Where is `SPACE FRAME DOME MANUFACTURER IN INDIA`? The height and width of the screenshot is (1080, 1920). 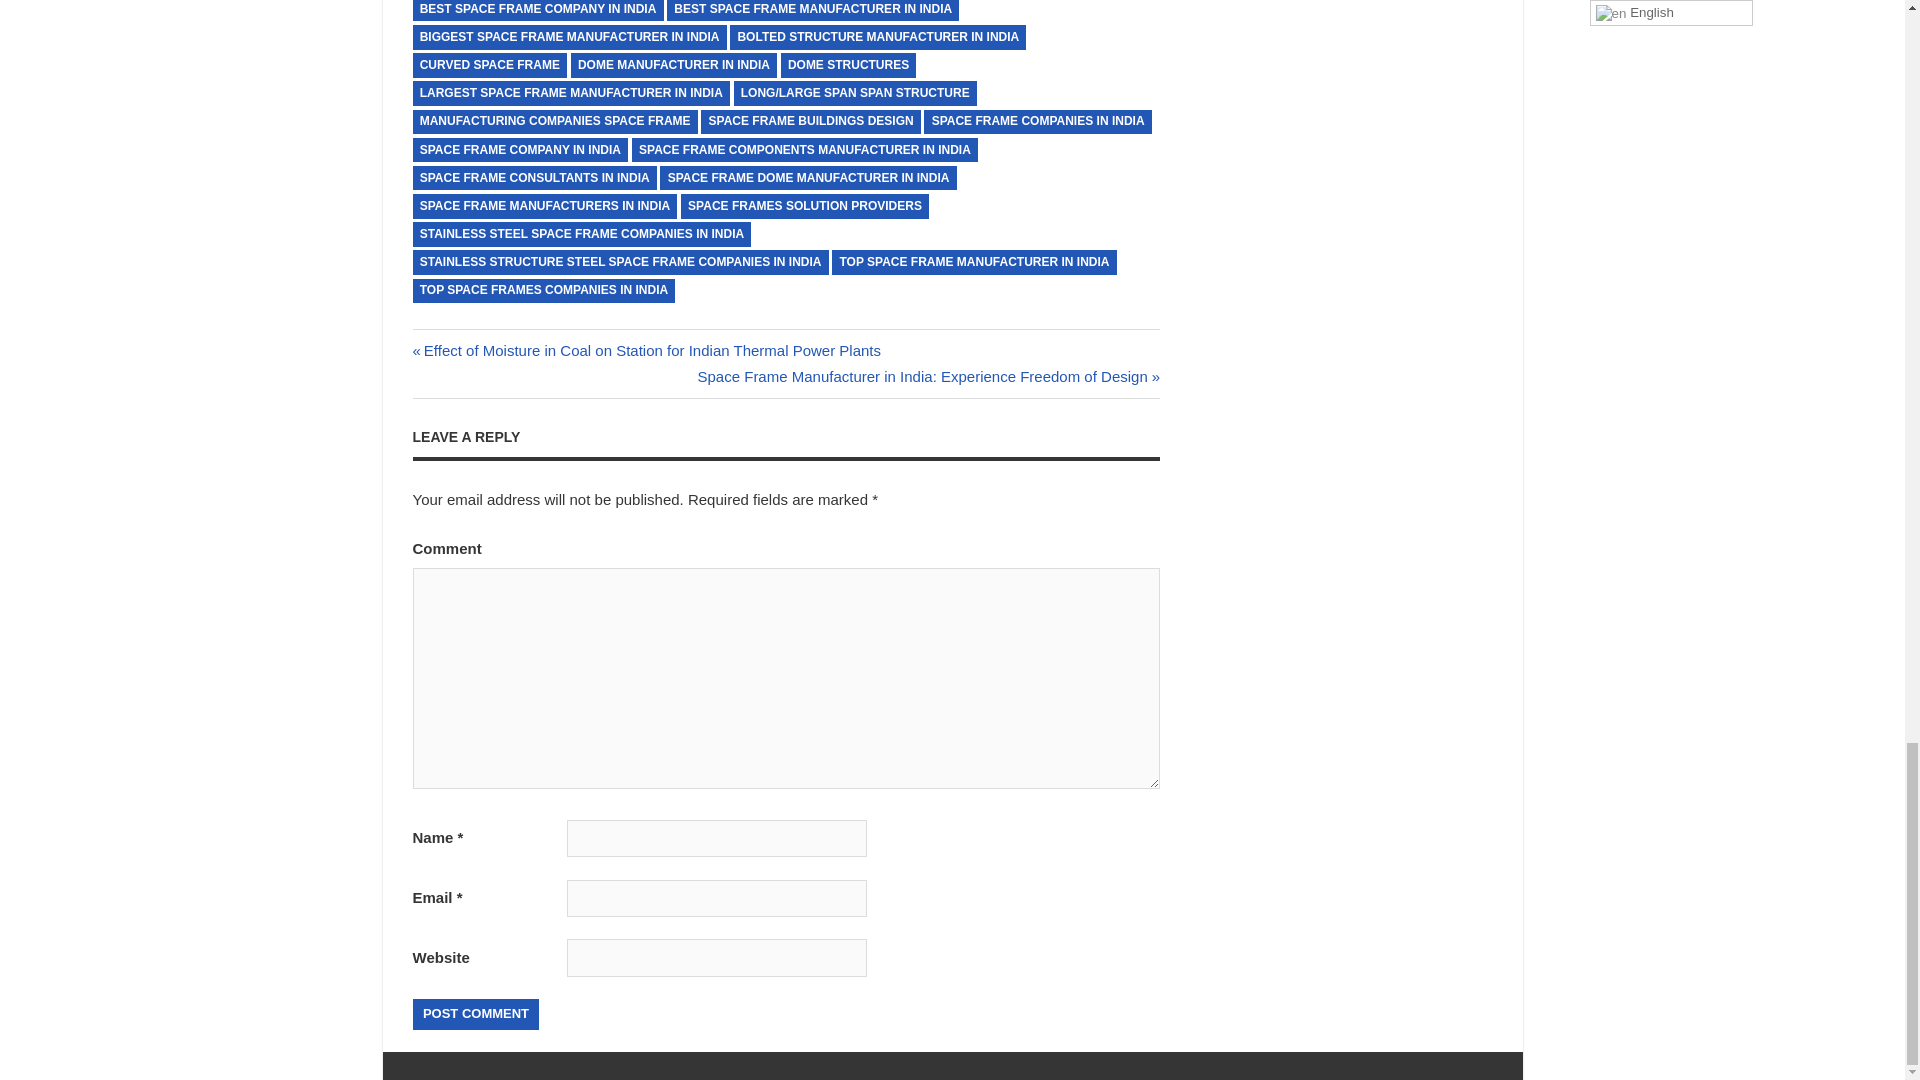
SPACE FRAME DOME MANUFACTURER IN INDIA is located at coordinates (808, 178).